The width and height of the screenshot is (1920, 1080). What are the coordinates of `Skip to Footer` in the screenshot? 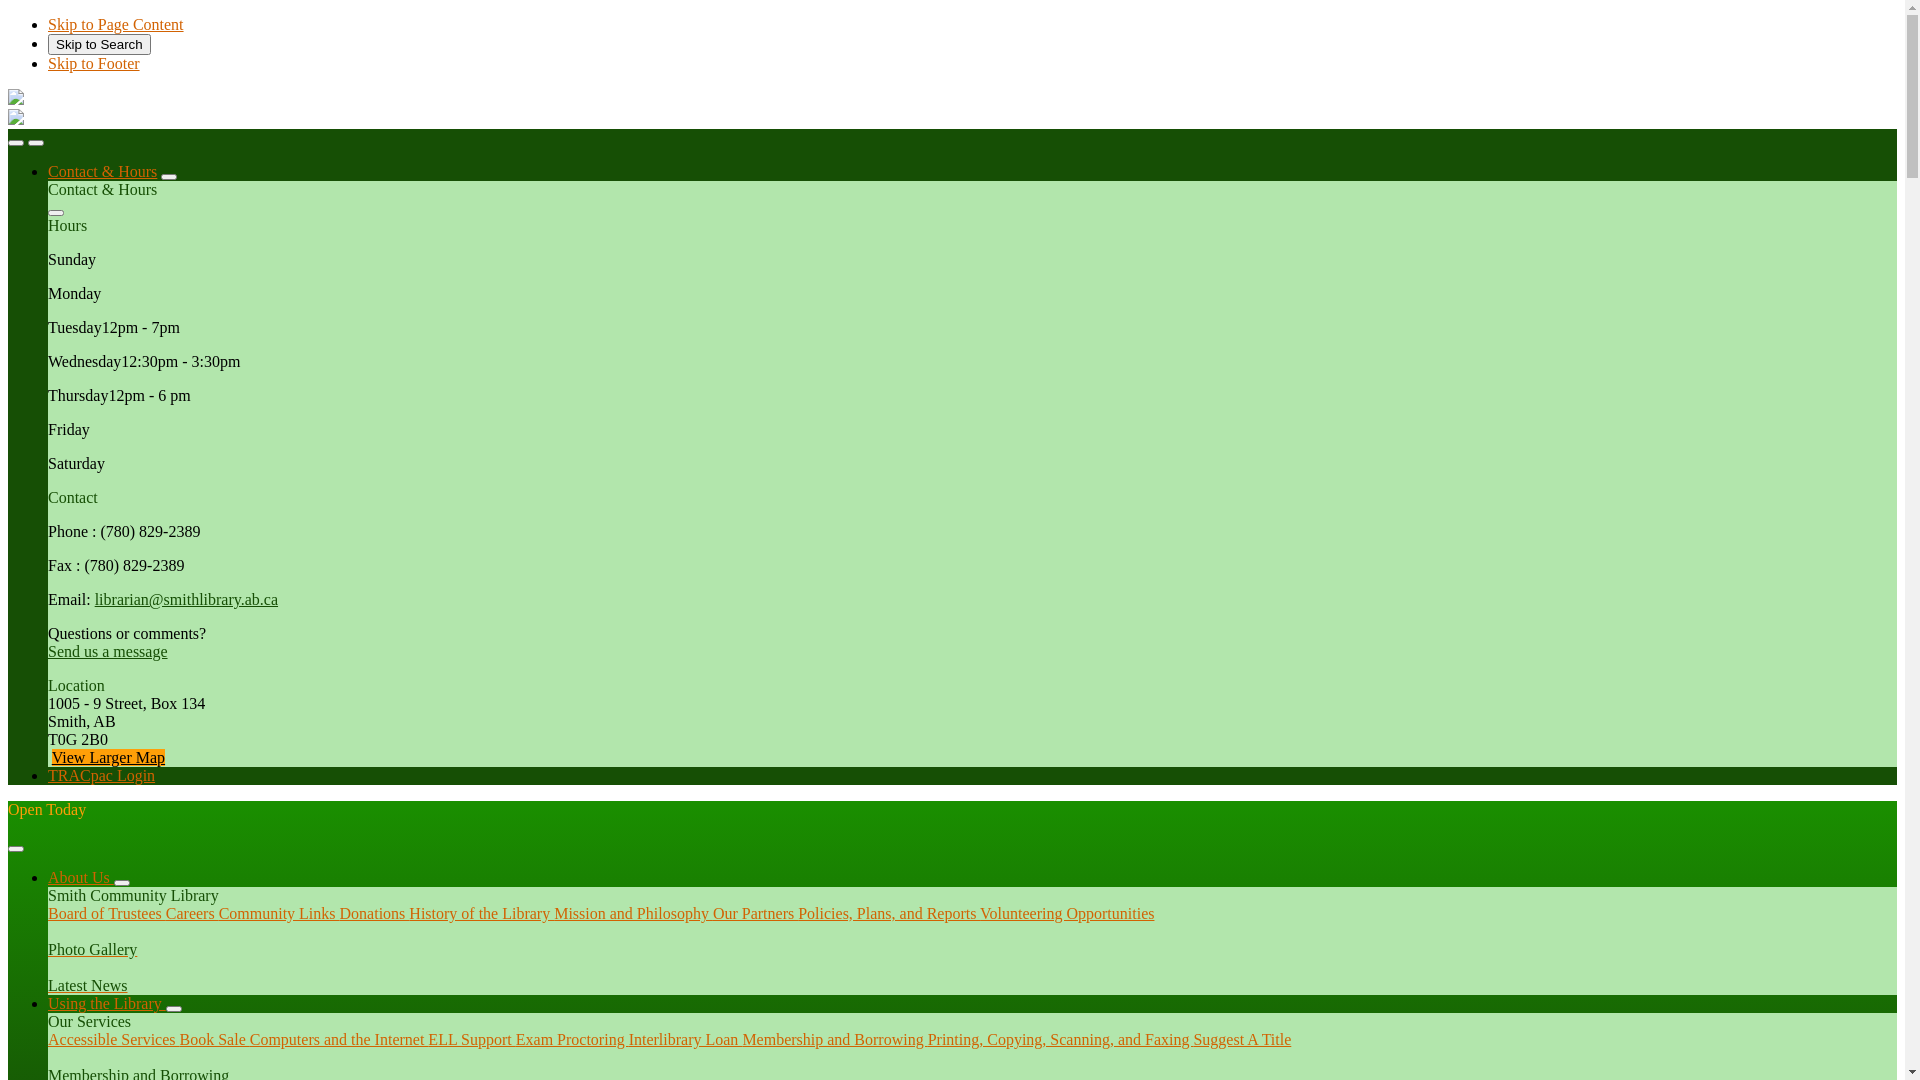 It's located at (94, 64).